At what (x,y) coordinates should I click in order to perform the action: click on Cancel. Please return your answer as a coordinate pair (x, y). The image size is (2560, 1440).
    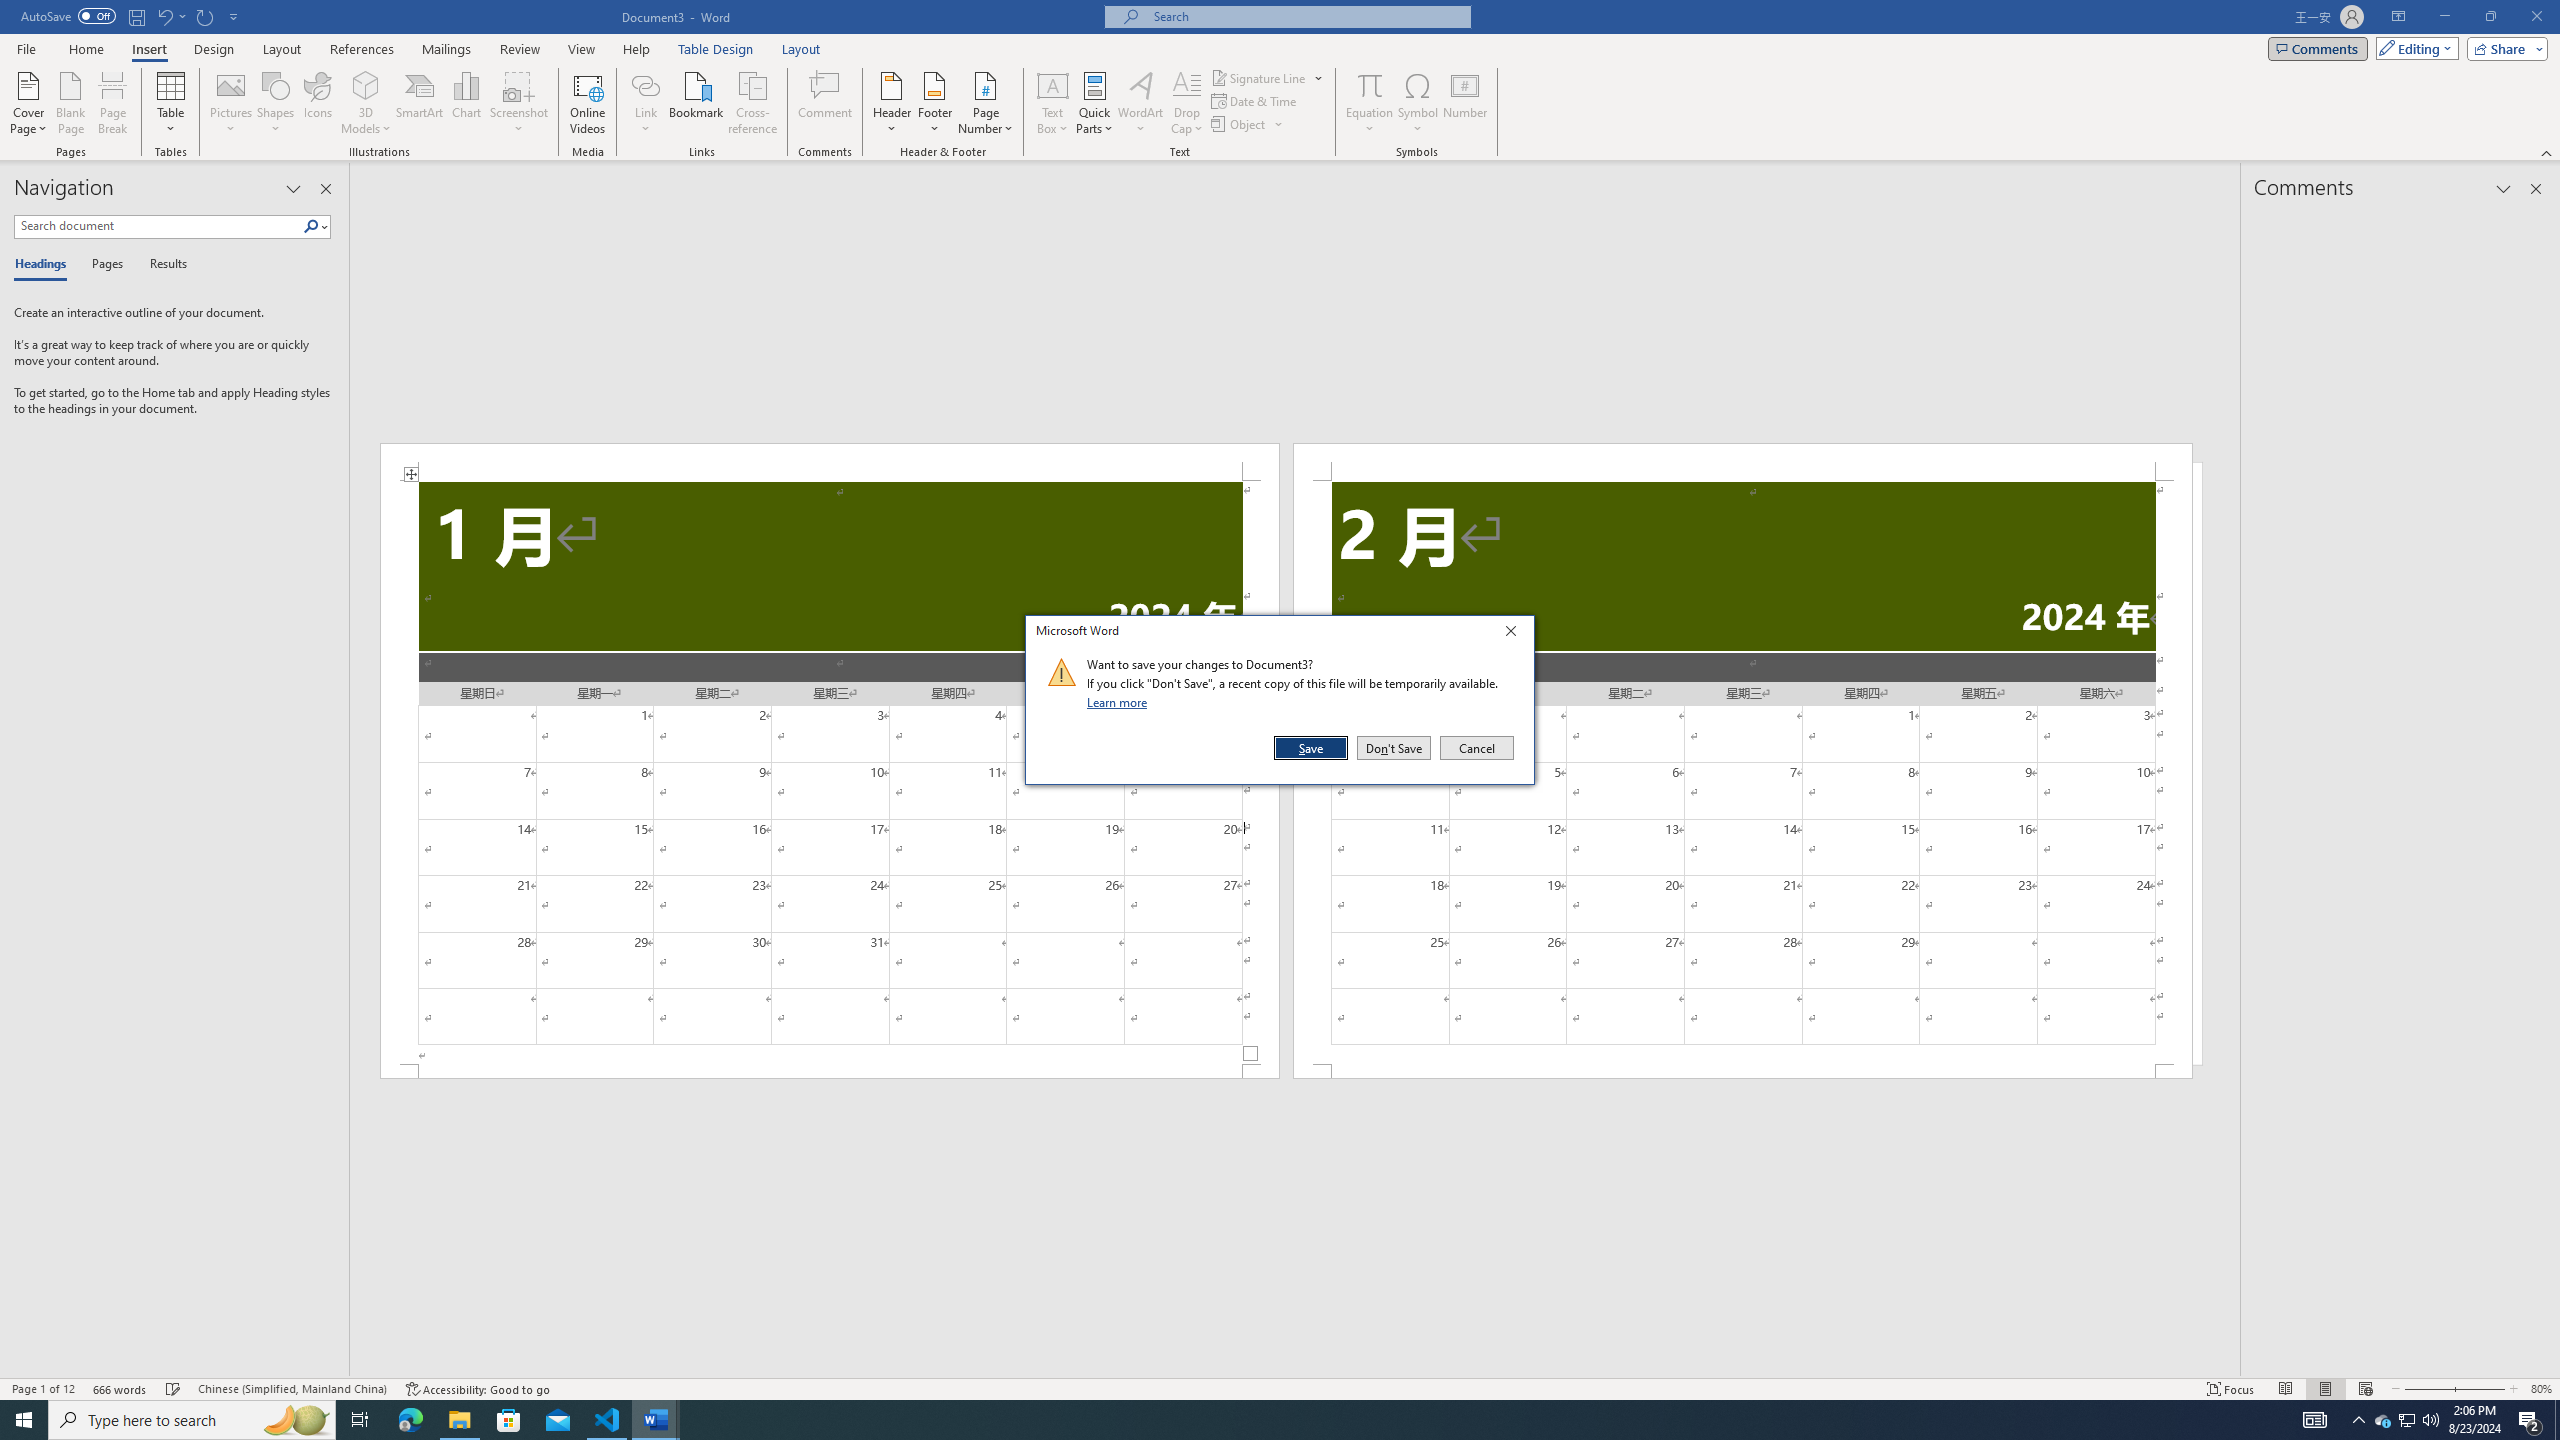
    Looking at the image, I should click on (1475, 748).